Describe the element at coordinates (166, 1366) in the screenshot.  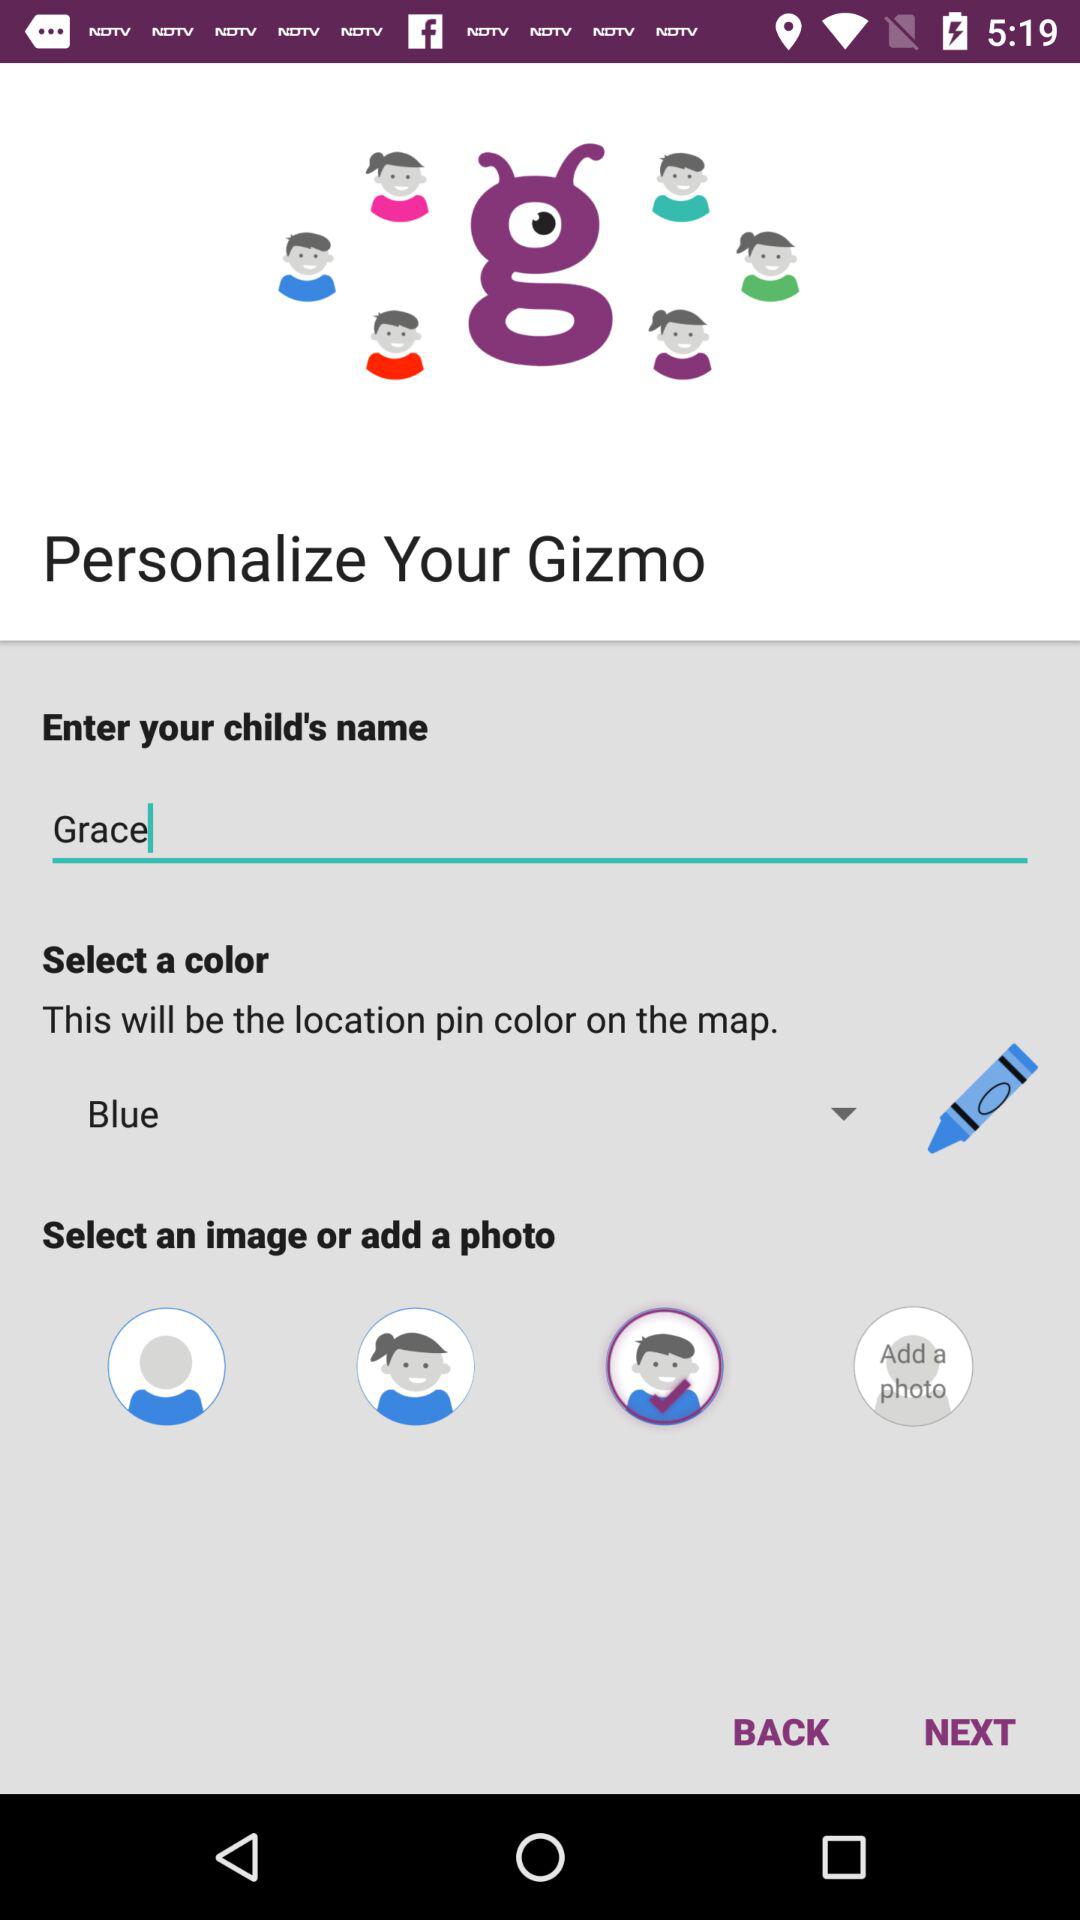
I see `add image` at that location.